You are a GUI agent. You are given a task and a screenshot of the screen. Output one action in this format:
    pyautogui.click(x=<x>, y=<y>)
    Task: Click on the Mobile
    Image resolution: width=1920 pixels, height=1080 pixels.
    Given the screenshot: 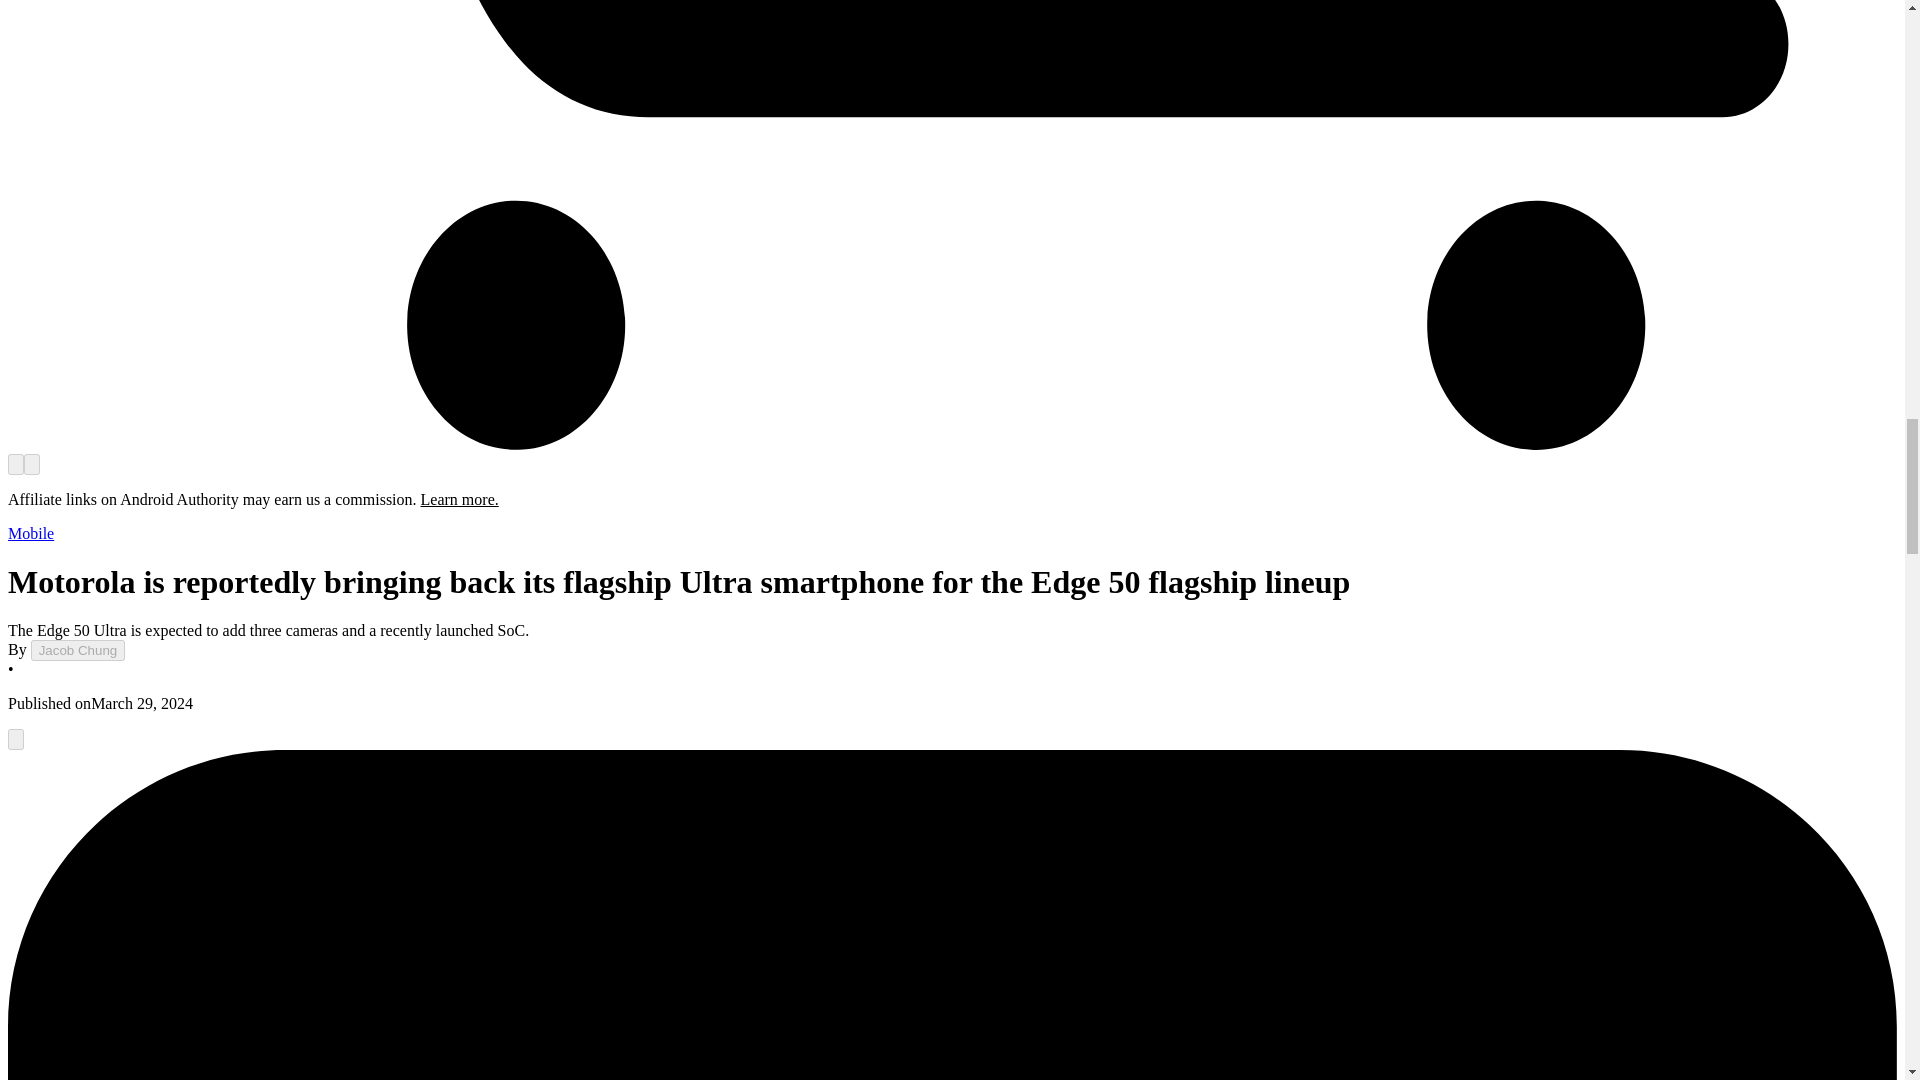 What is the action you would take?
    pyautogui.click(x=30, y=533)
    